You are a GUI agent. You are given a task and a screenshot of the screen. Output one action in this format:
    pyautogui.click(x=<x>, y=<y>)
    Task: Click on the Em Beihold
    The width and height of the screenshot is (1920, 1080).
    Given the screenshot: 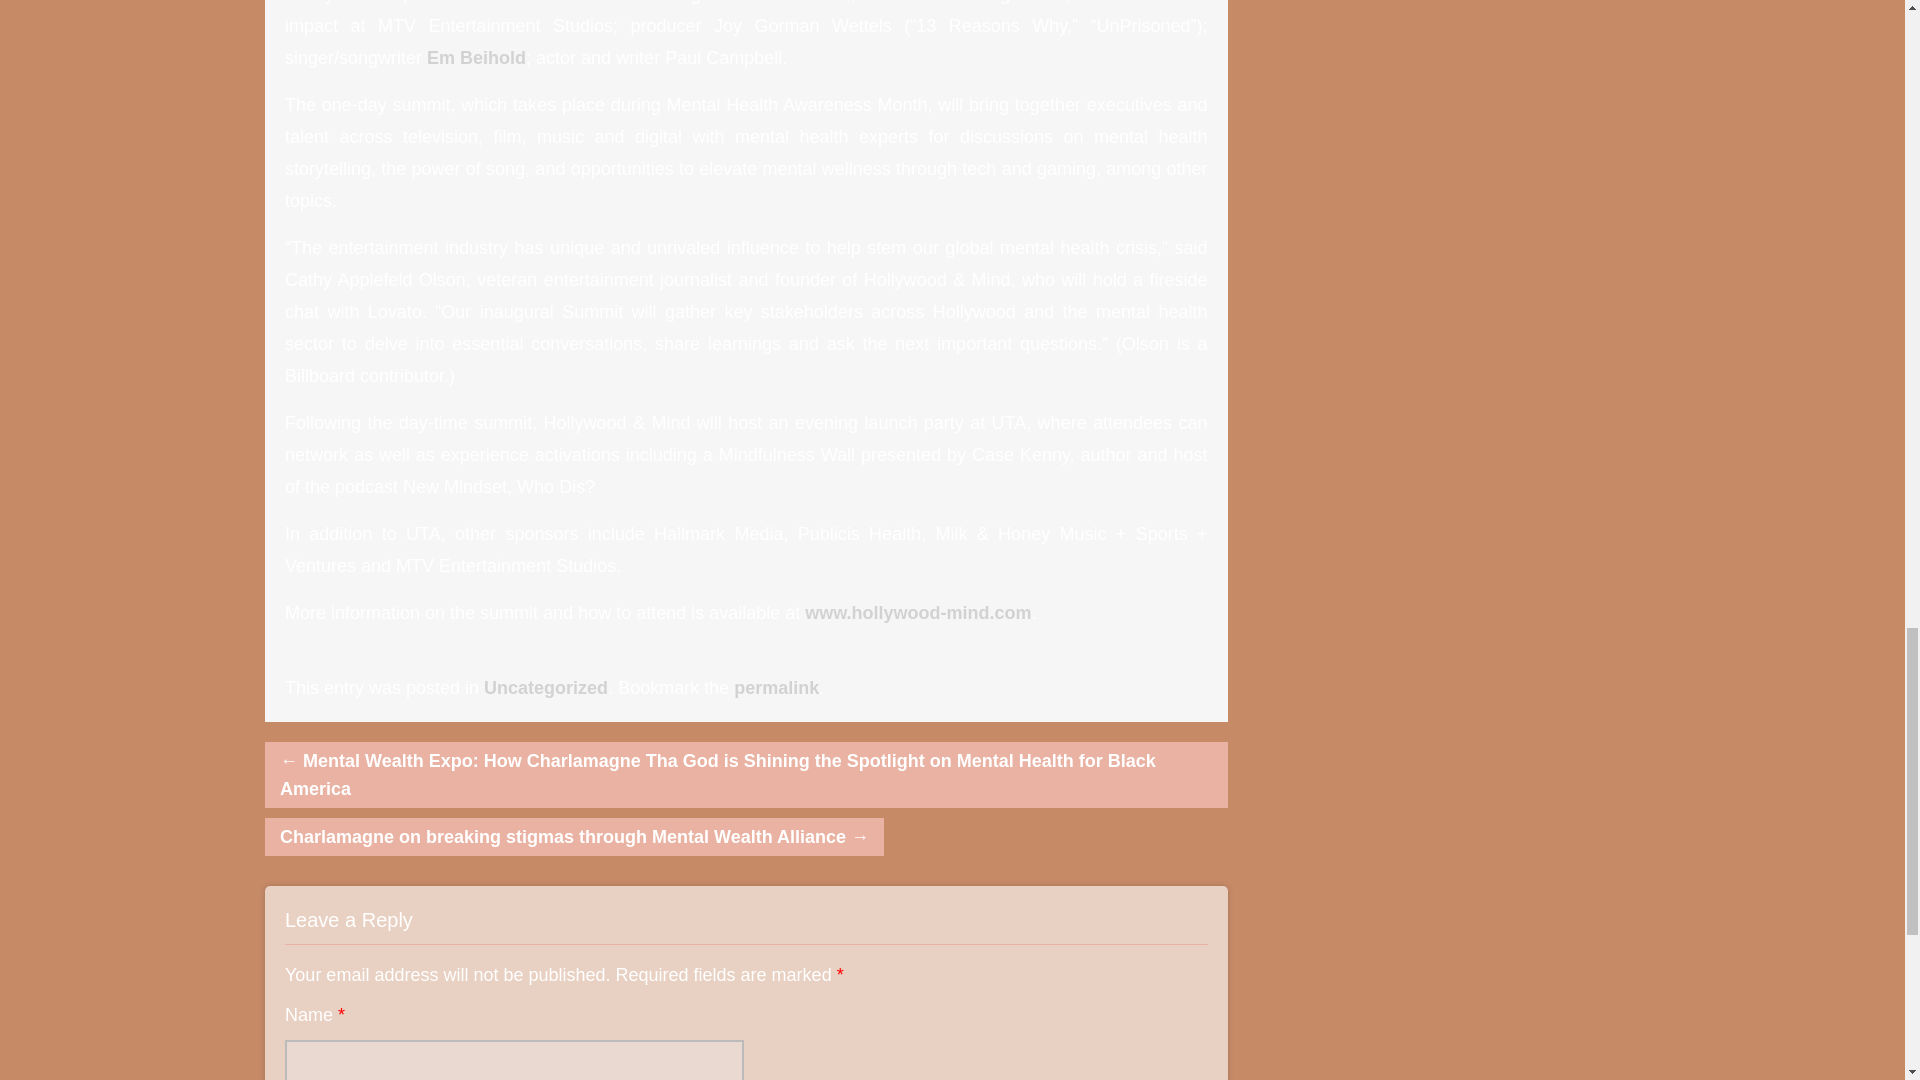 What is the action you would take?
    pyautogui.click(x=476, y=58)
    